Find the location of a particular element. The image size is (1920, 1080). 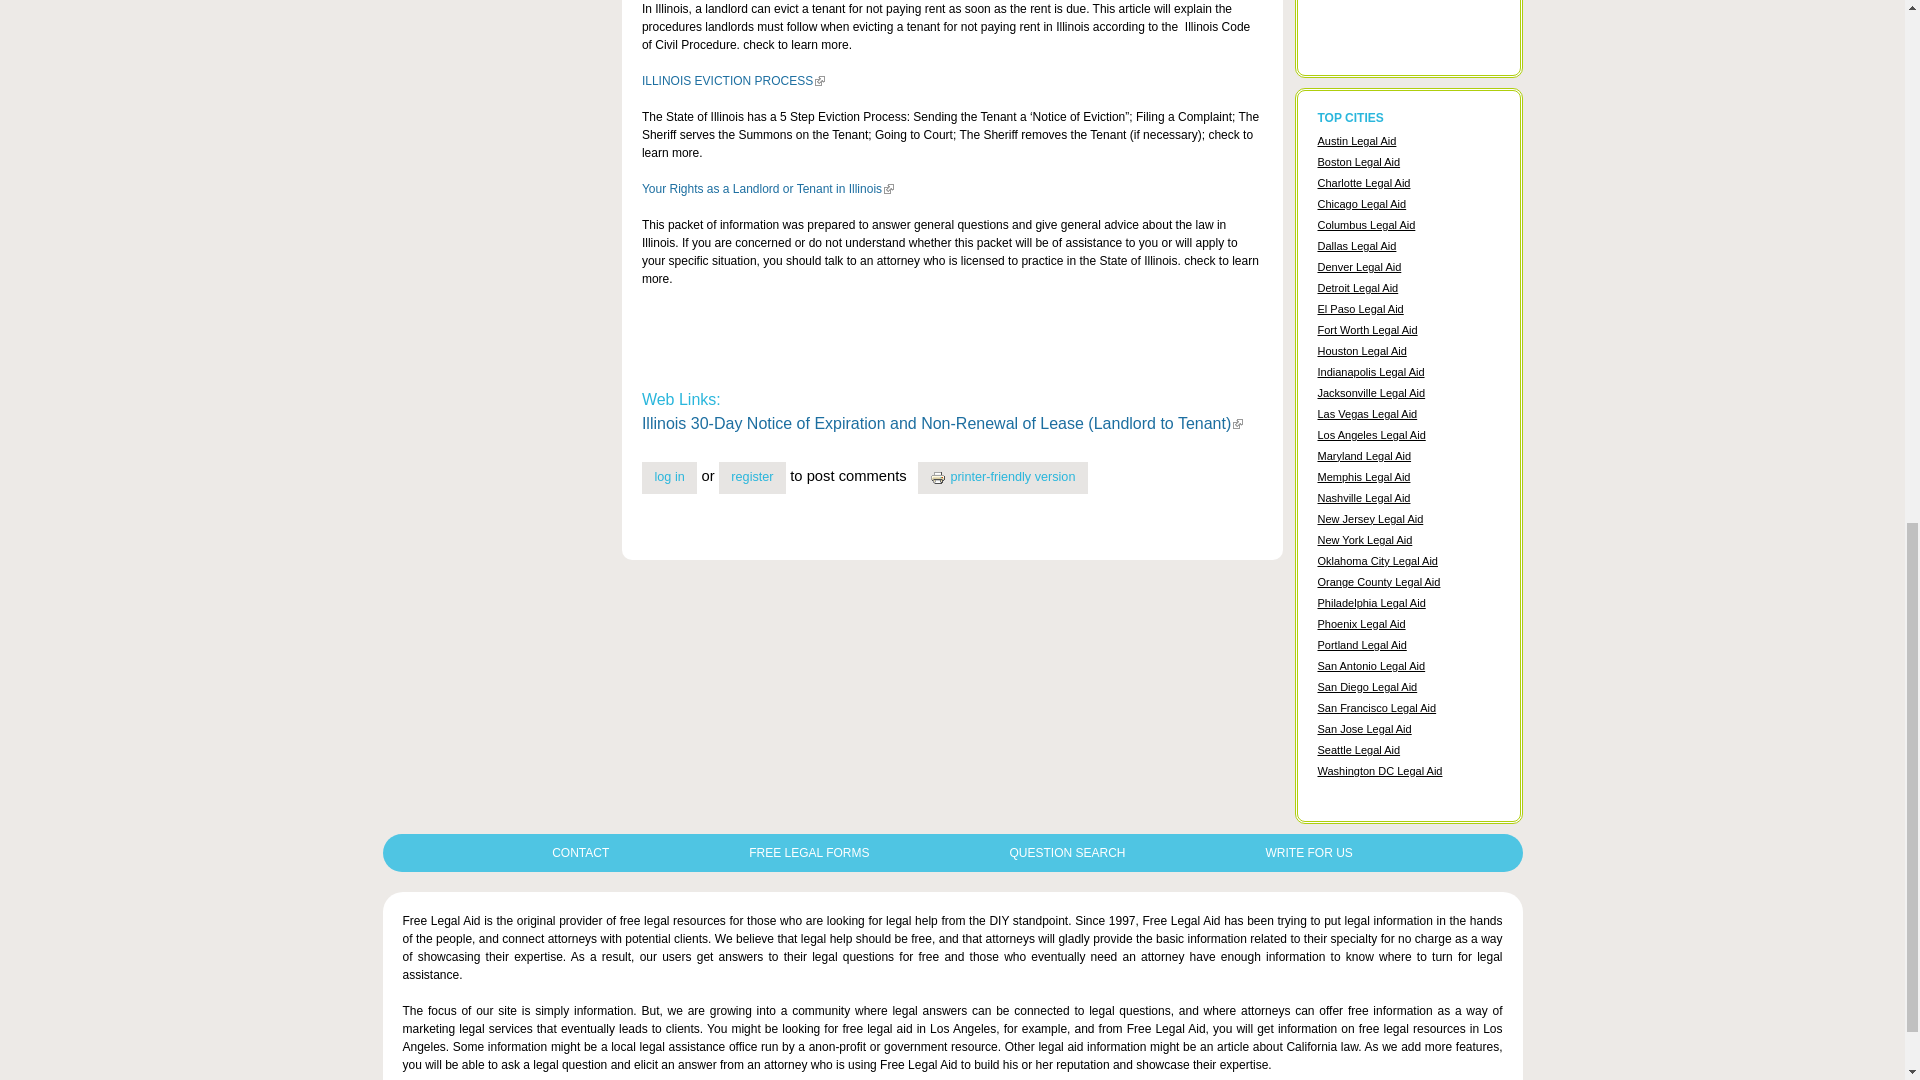

register is located at coordinates (752, 478).